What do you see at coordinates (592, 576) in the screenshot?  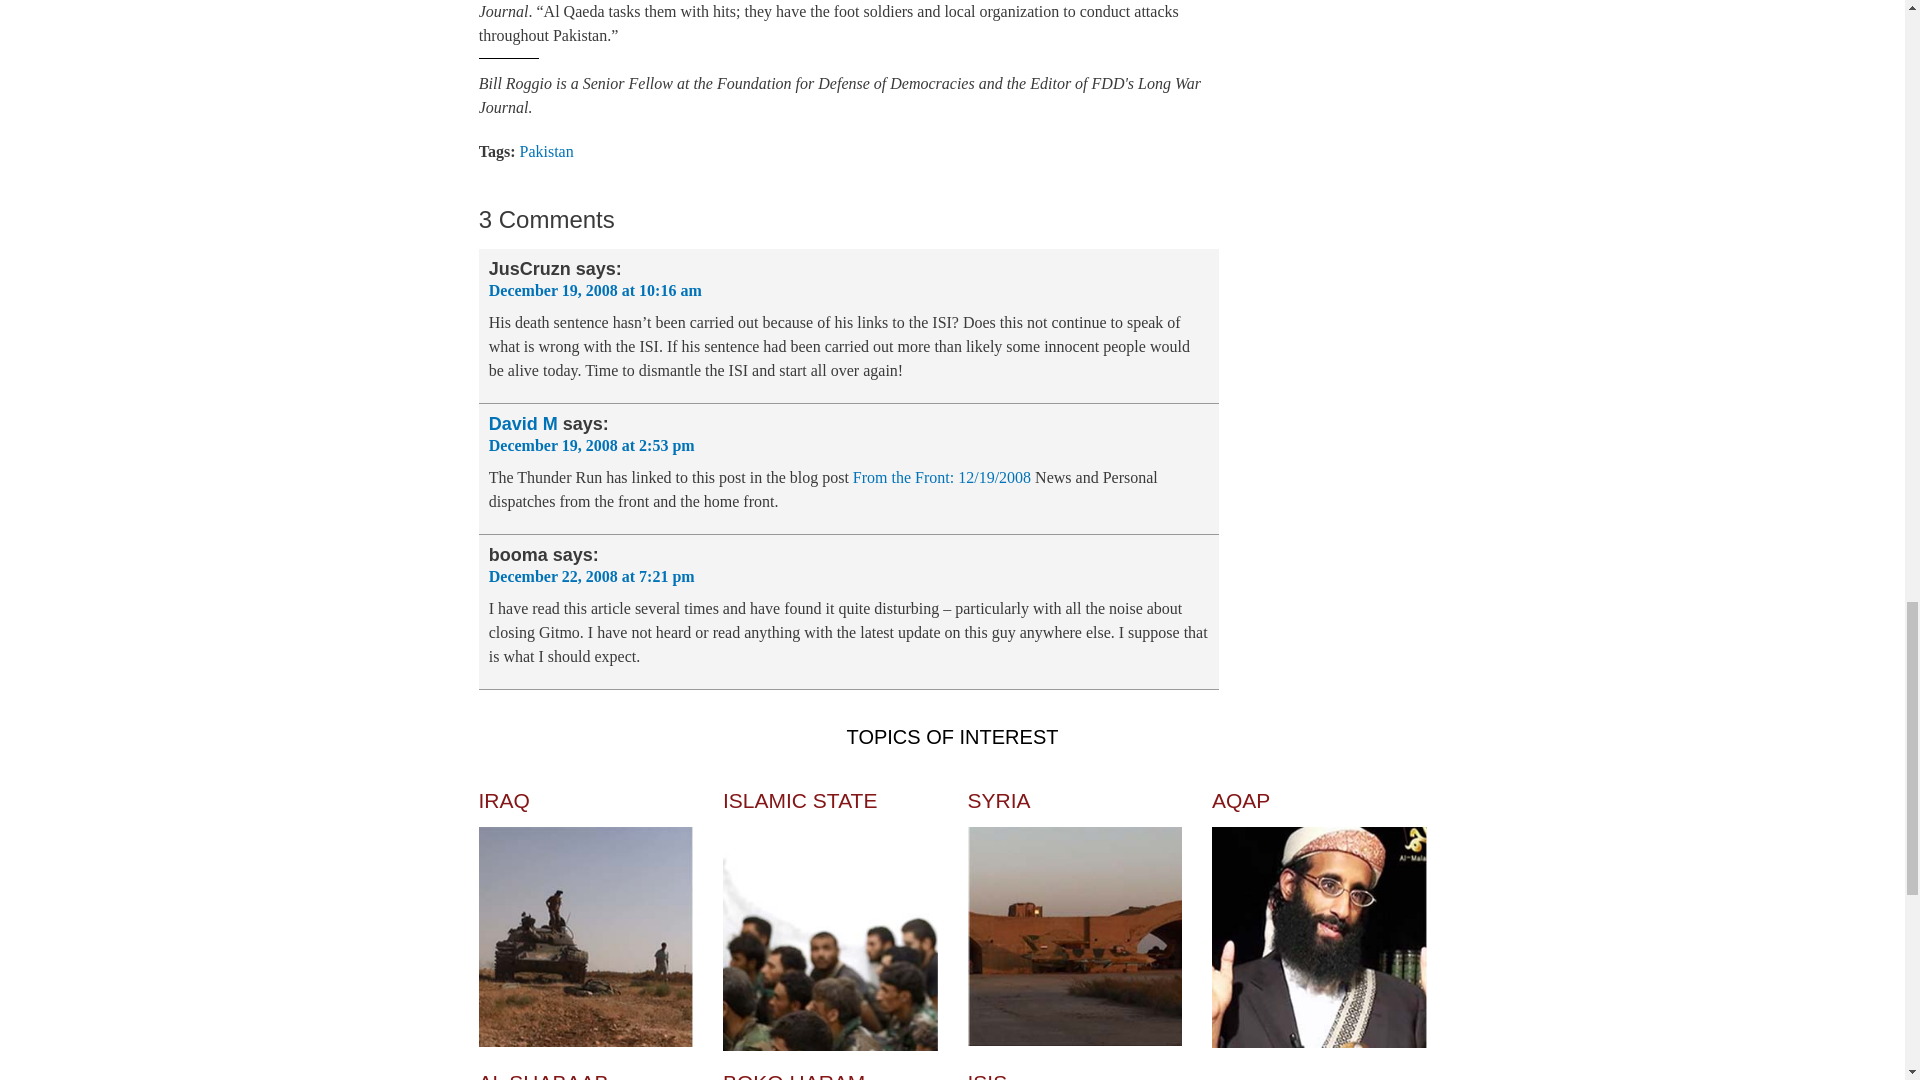 I see `December 22, 2008 at 7:21 pm` at bounding box center [592, 576].